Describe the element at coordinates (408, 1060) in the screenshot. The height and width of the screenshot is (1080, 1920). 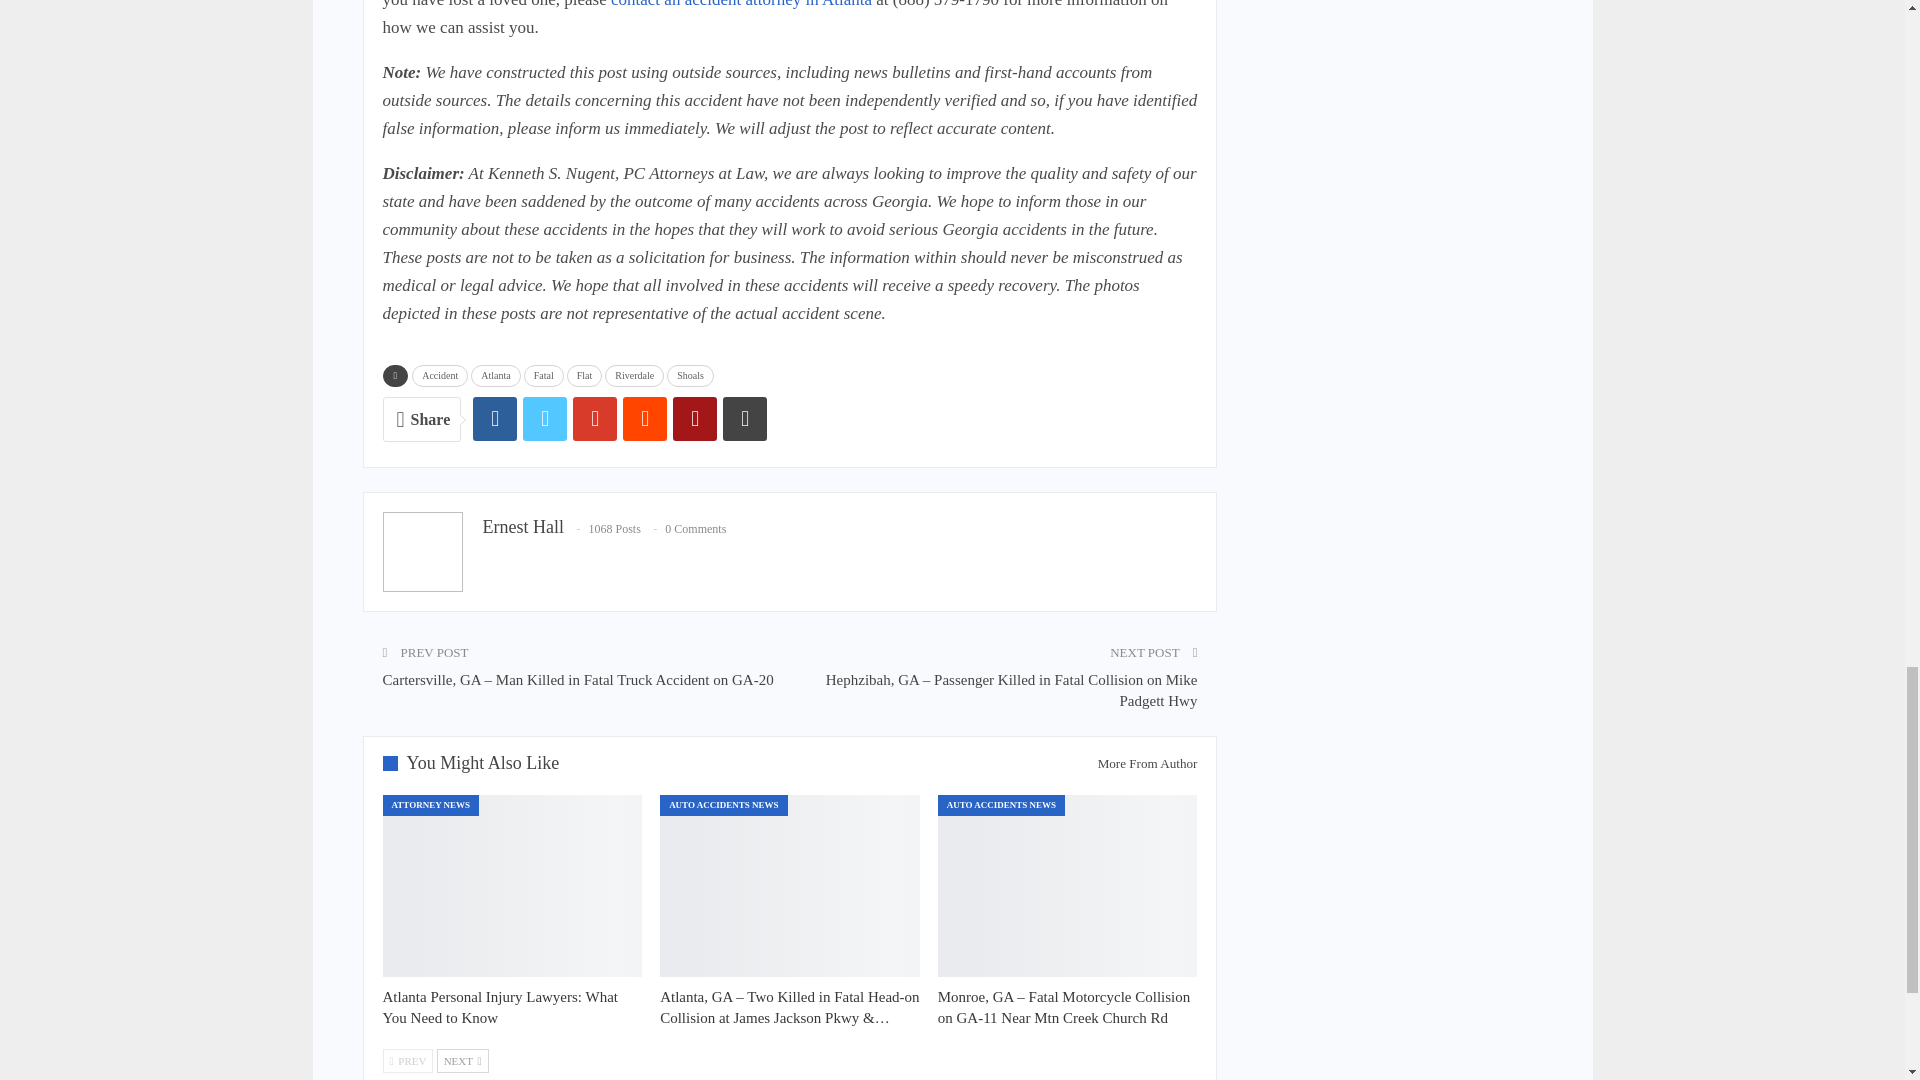
I see `Previous` at that location.